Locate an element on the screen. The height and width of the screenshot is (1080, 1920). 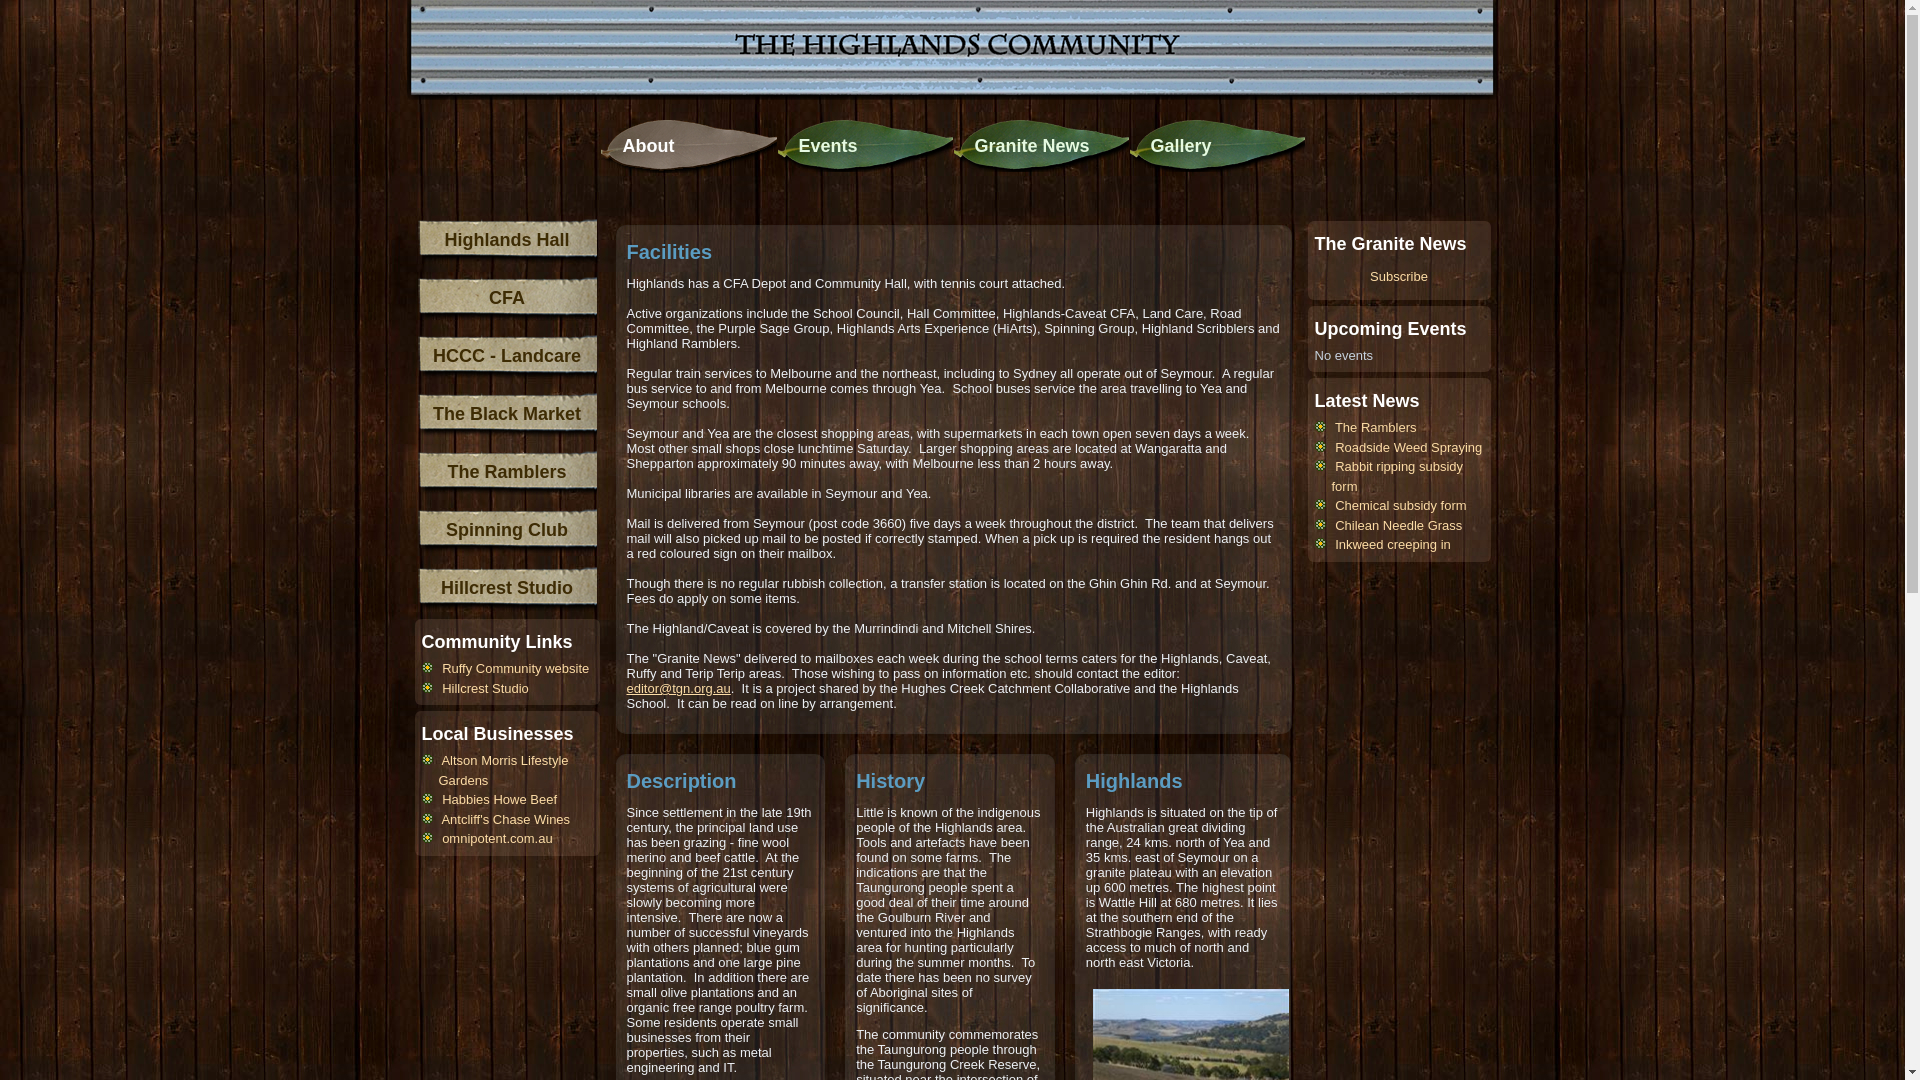
Spinning Club is located at coordinates (507, 530).